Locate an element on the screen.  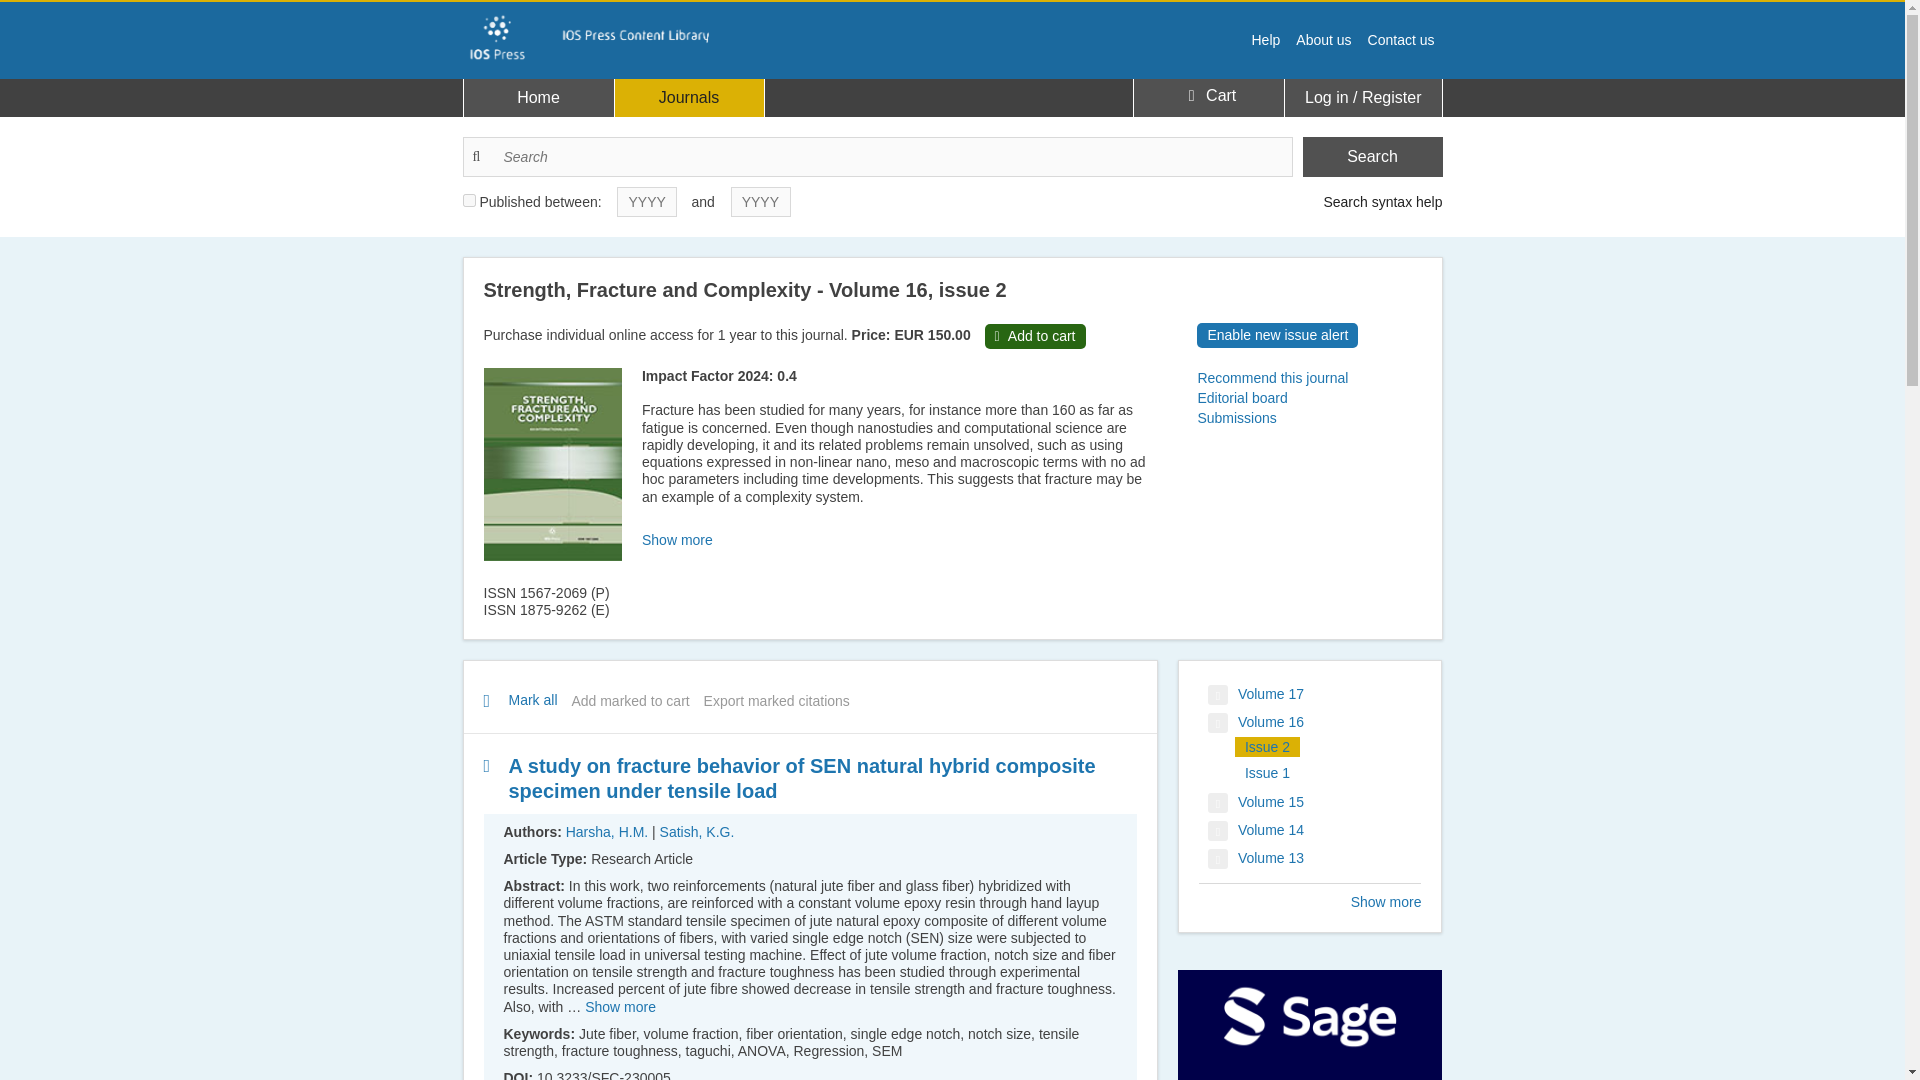
Home is located at coordinates (598, 36).